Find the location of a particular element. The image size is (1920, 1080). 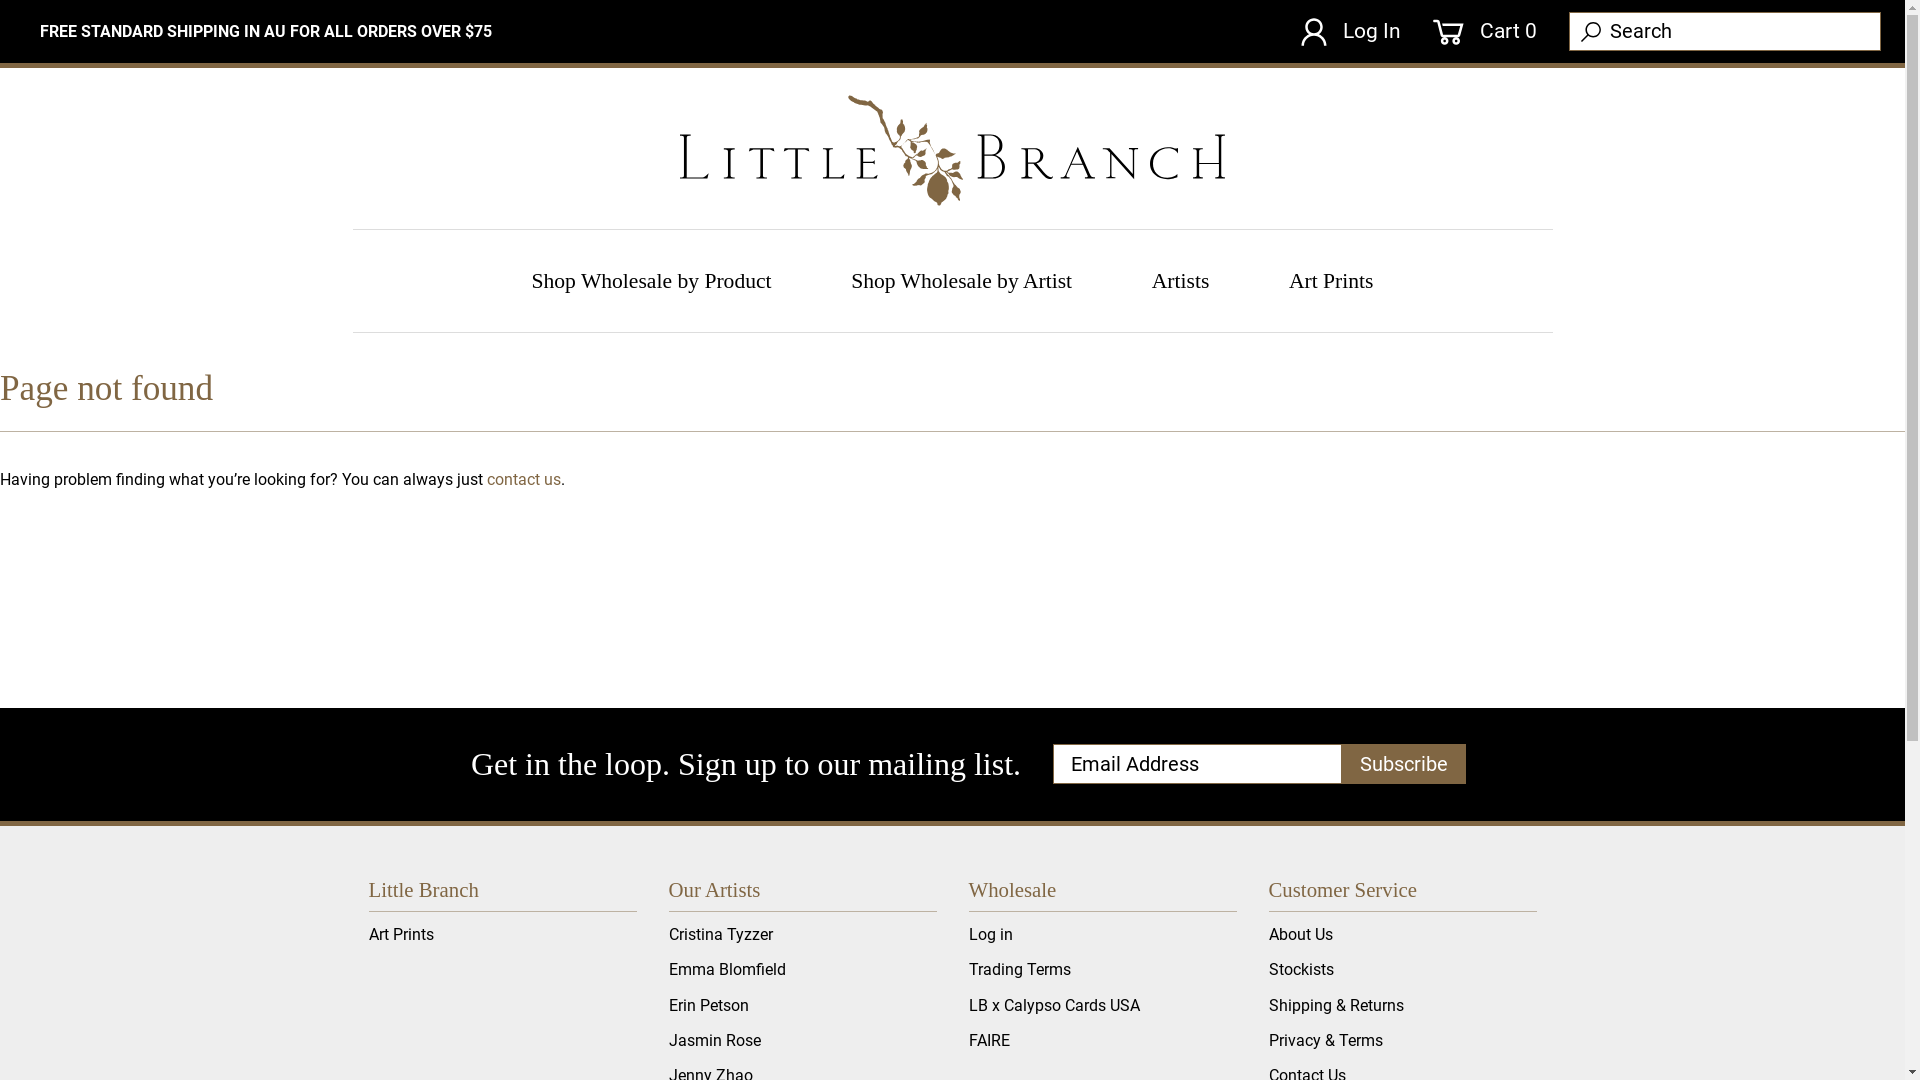

Cristina Tyzzer is located at coordinates (720, 934).